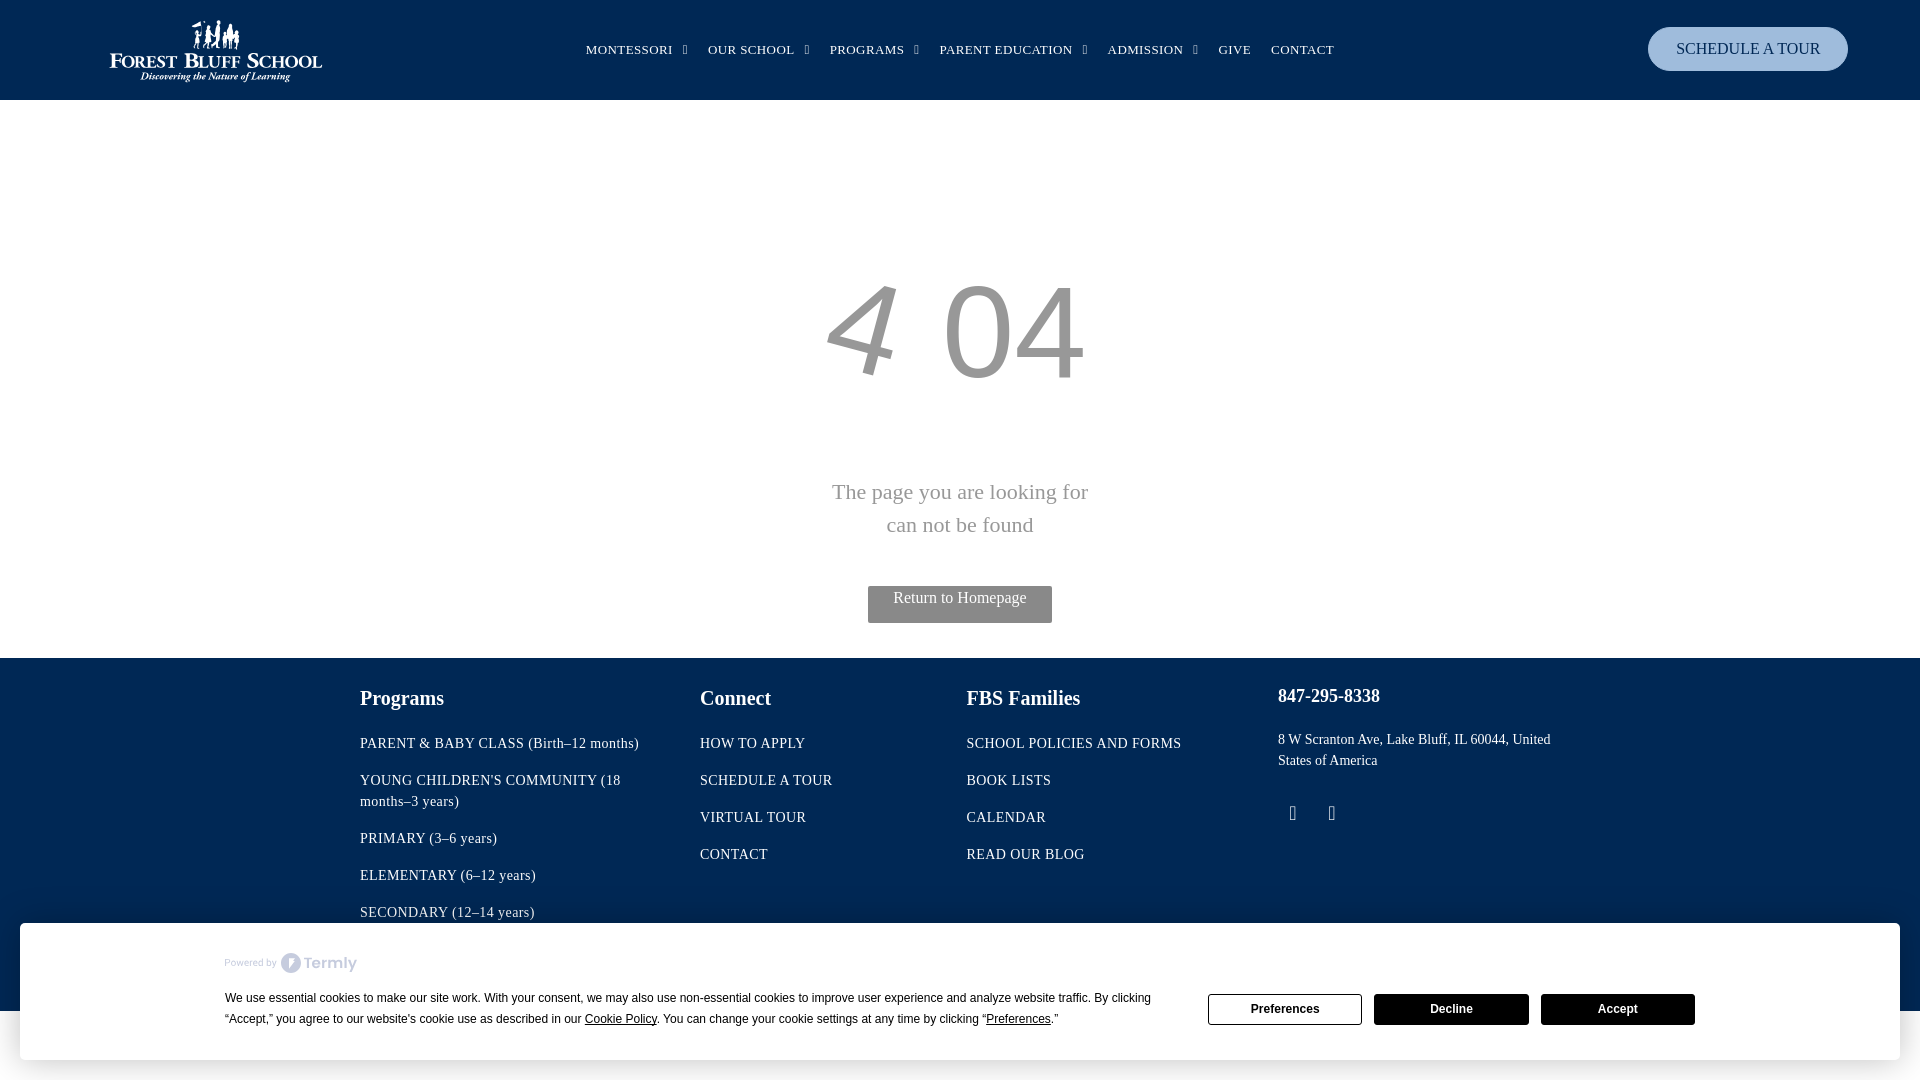  What do you see at coordinates (1451, 1008) in the screenshot?
I see `Decline` at bounding box center [1451, 1008].